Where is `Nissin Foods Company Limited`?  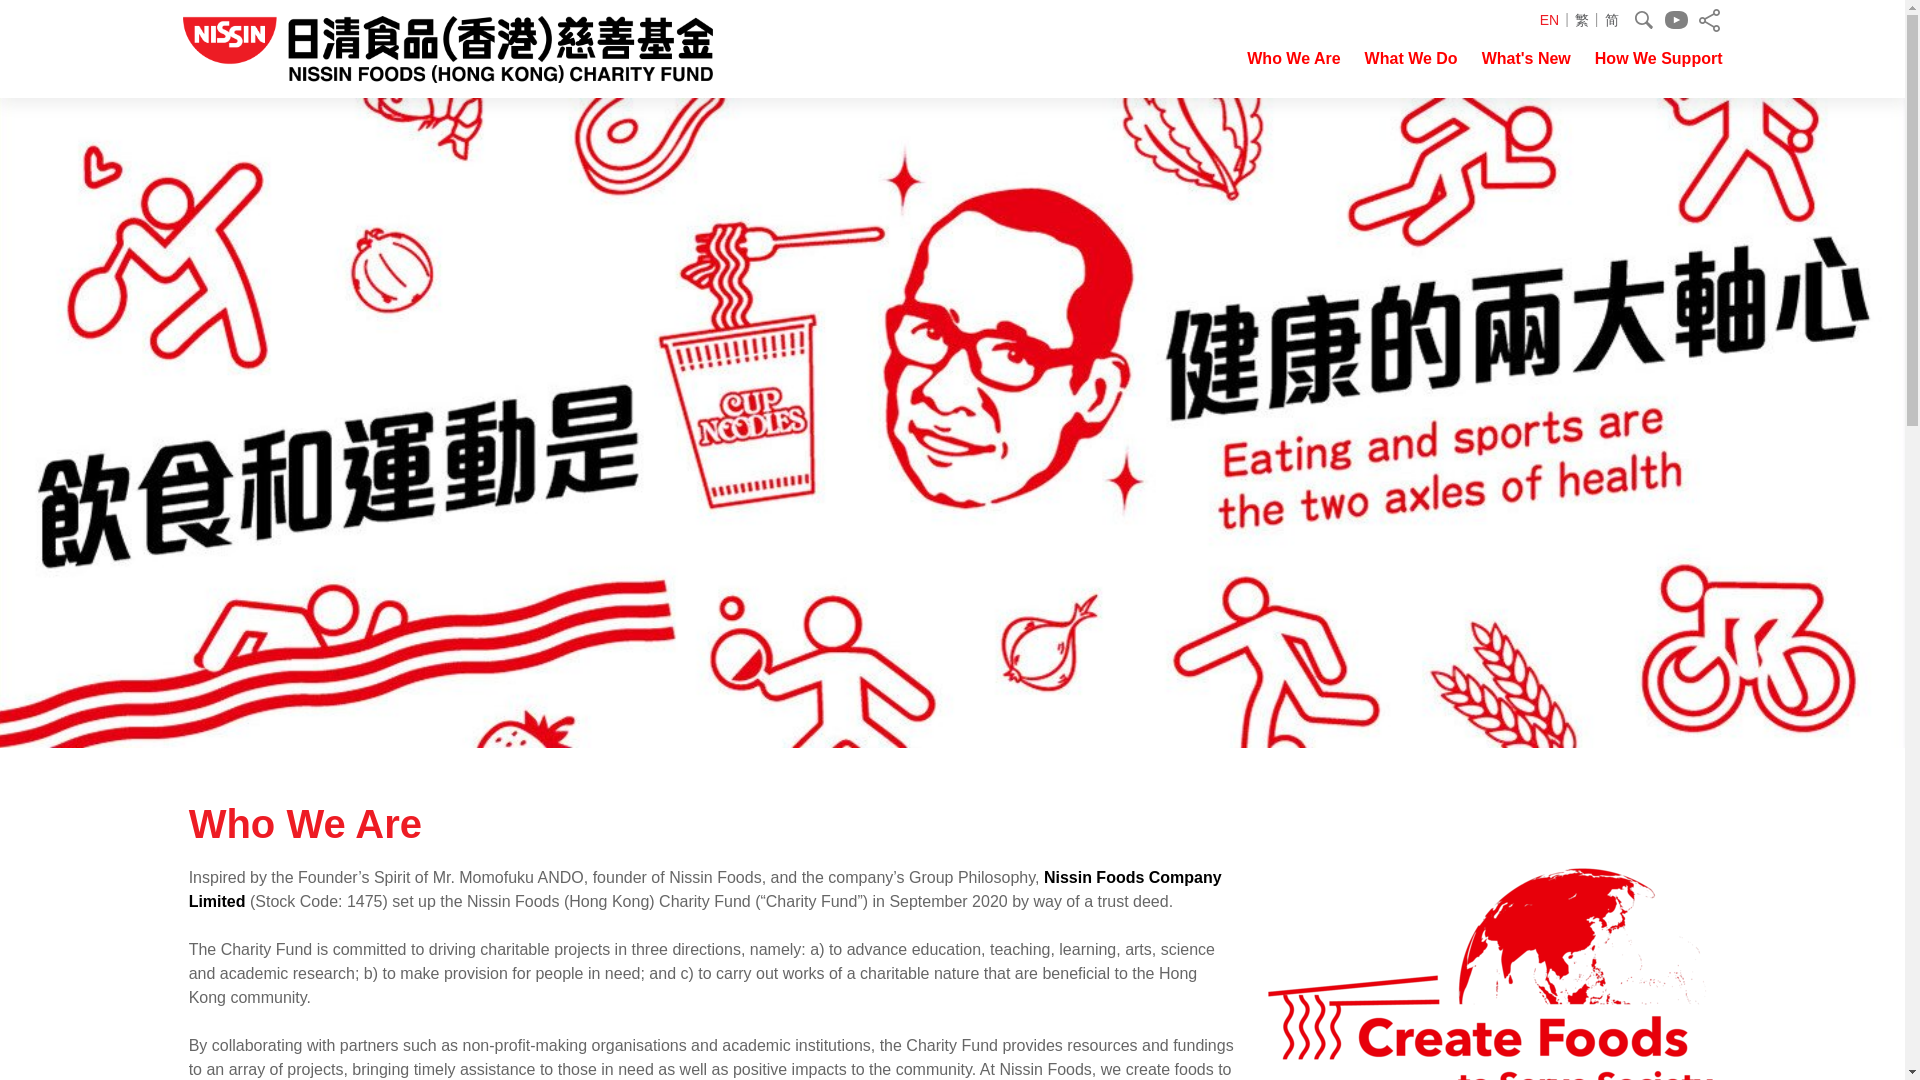
Nissin Foods Company Limited is located at coordinates (704, 890).